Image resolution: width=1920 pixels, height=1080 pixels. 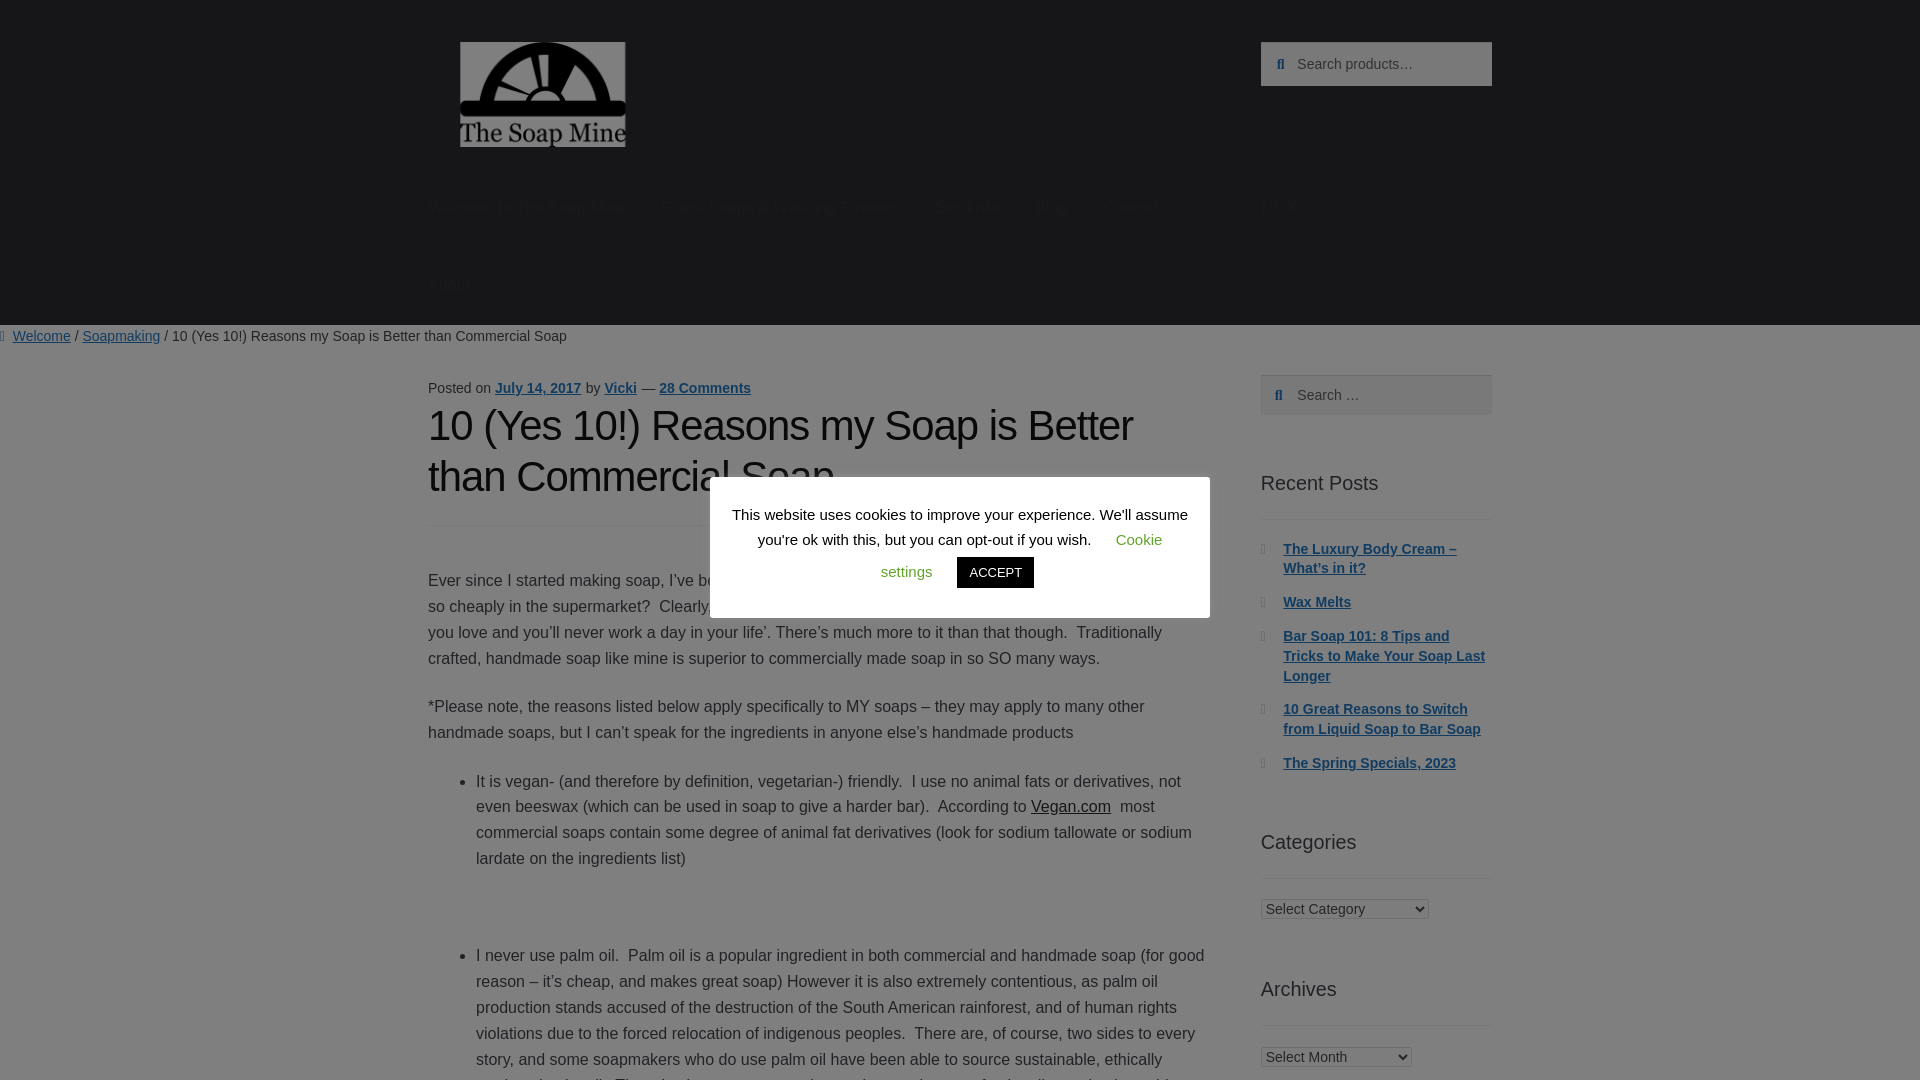 What do you see at coordinates (1071, 806) in the screenshot?
I see `Vegan.com` at bounding box center [1071, 806].